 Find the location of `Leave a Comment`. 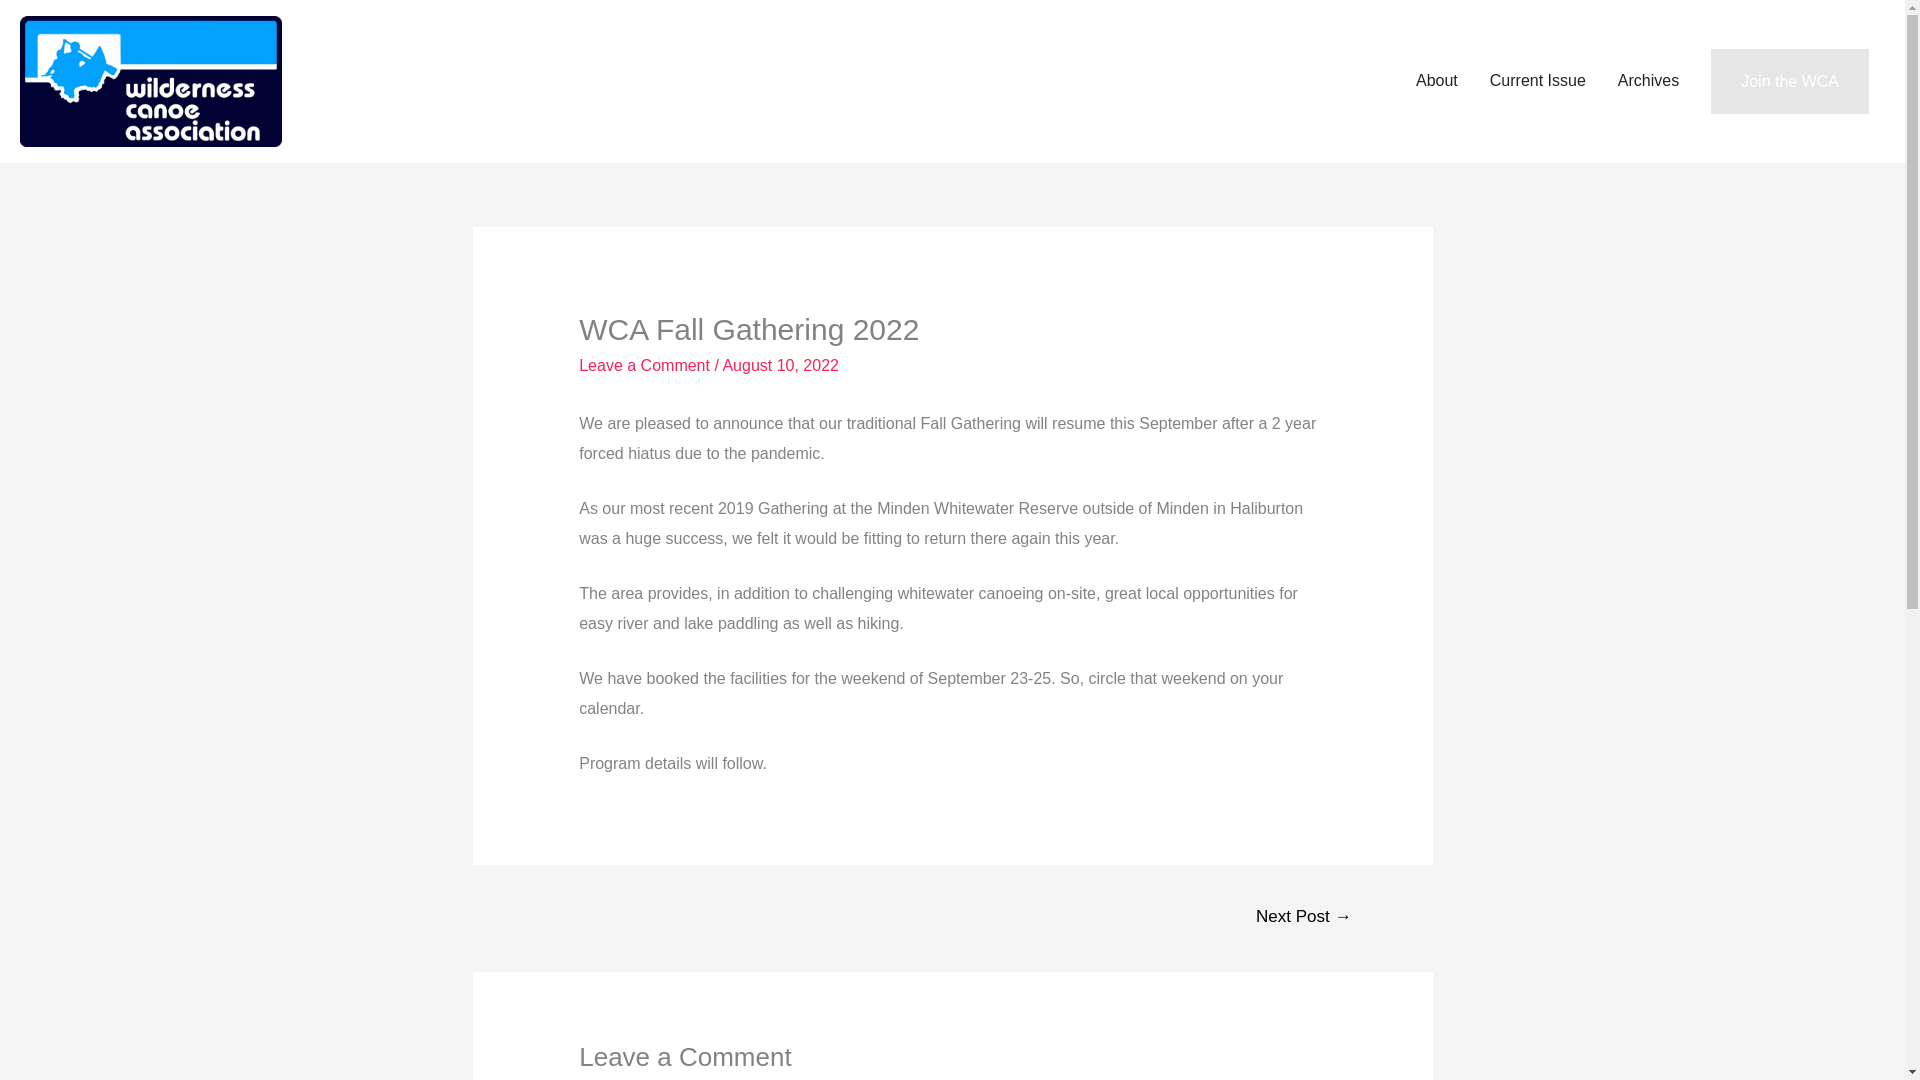

Leave a Comment is located at coordinates (644, 365).